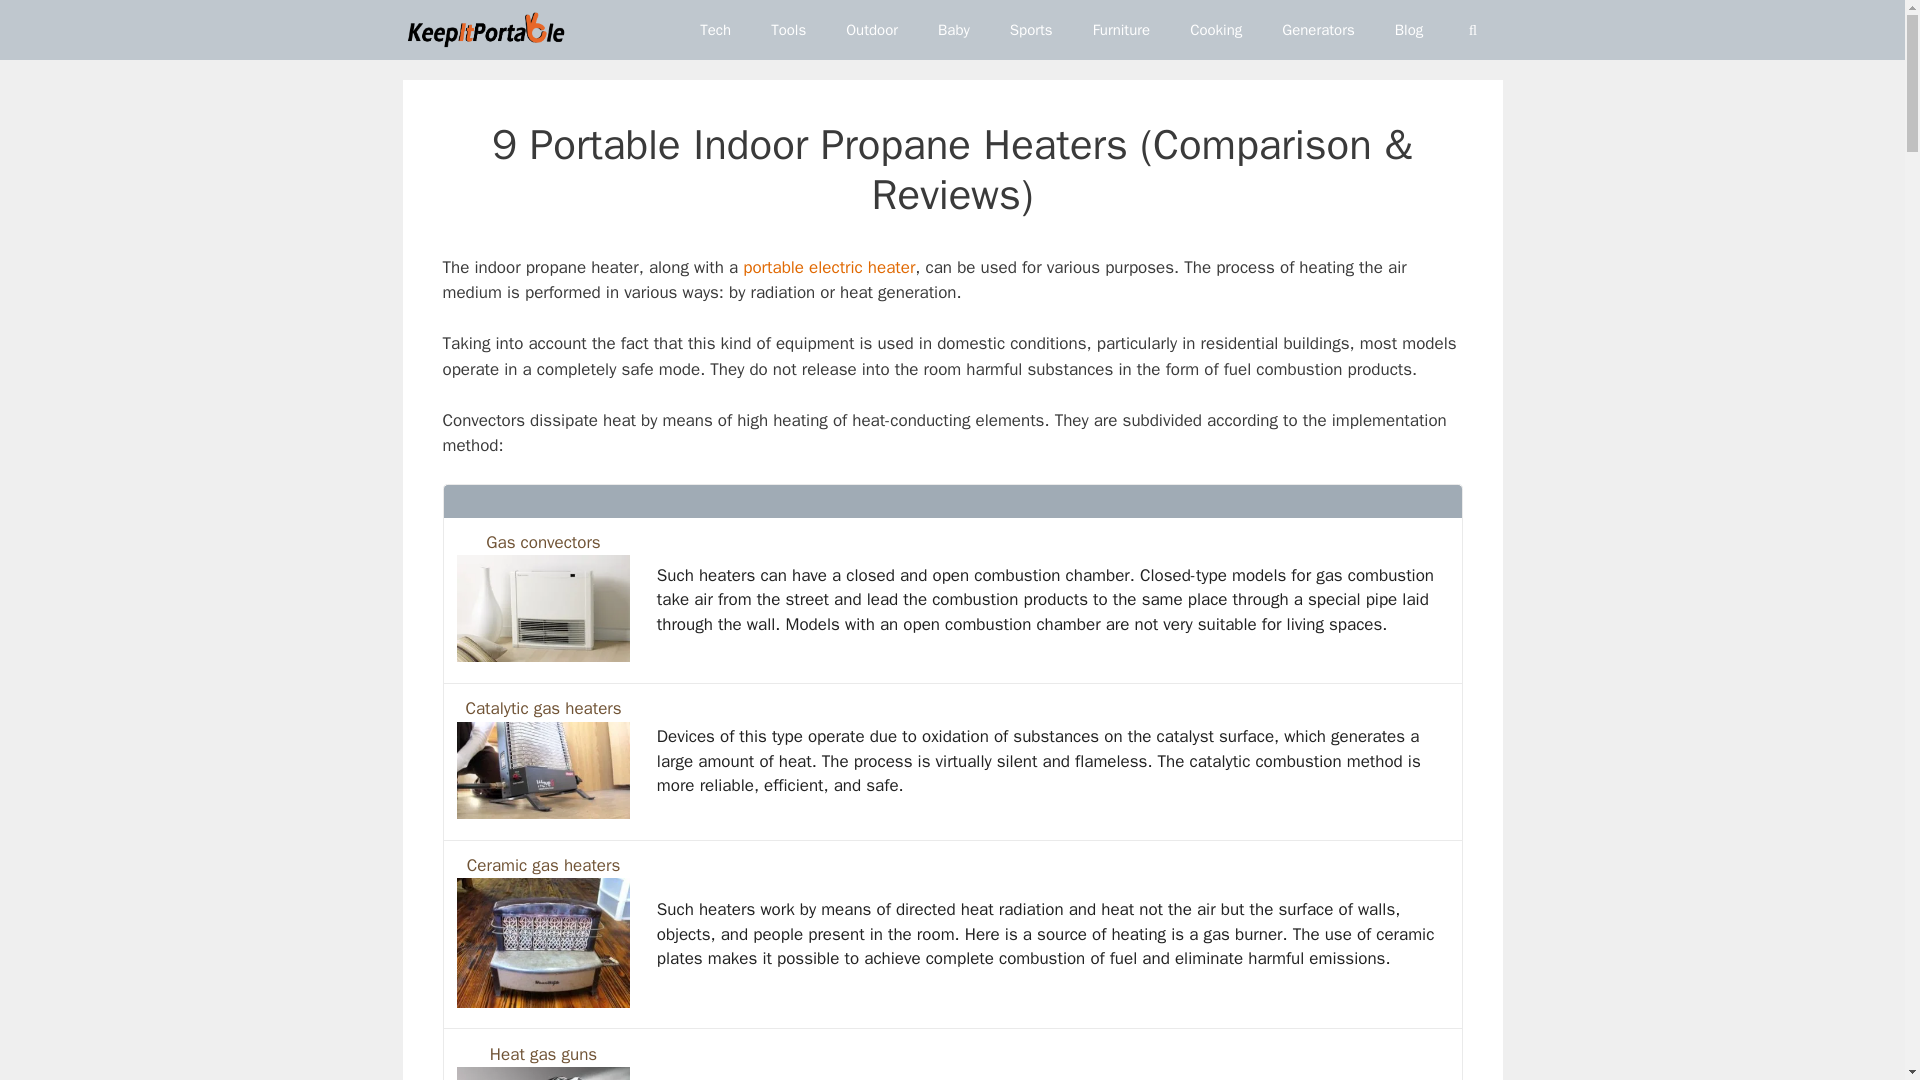  What do you see at coordinates (1318, 30) in the screenshot?
I see `Generators` at bounding box center [1318, 30].